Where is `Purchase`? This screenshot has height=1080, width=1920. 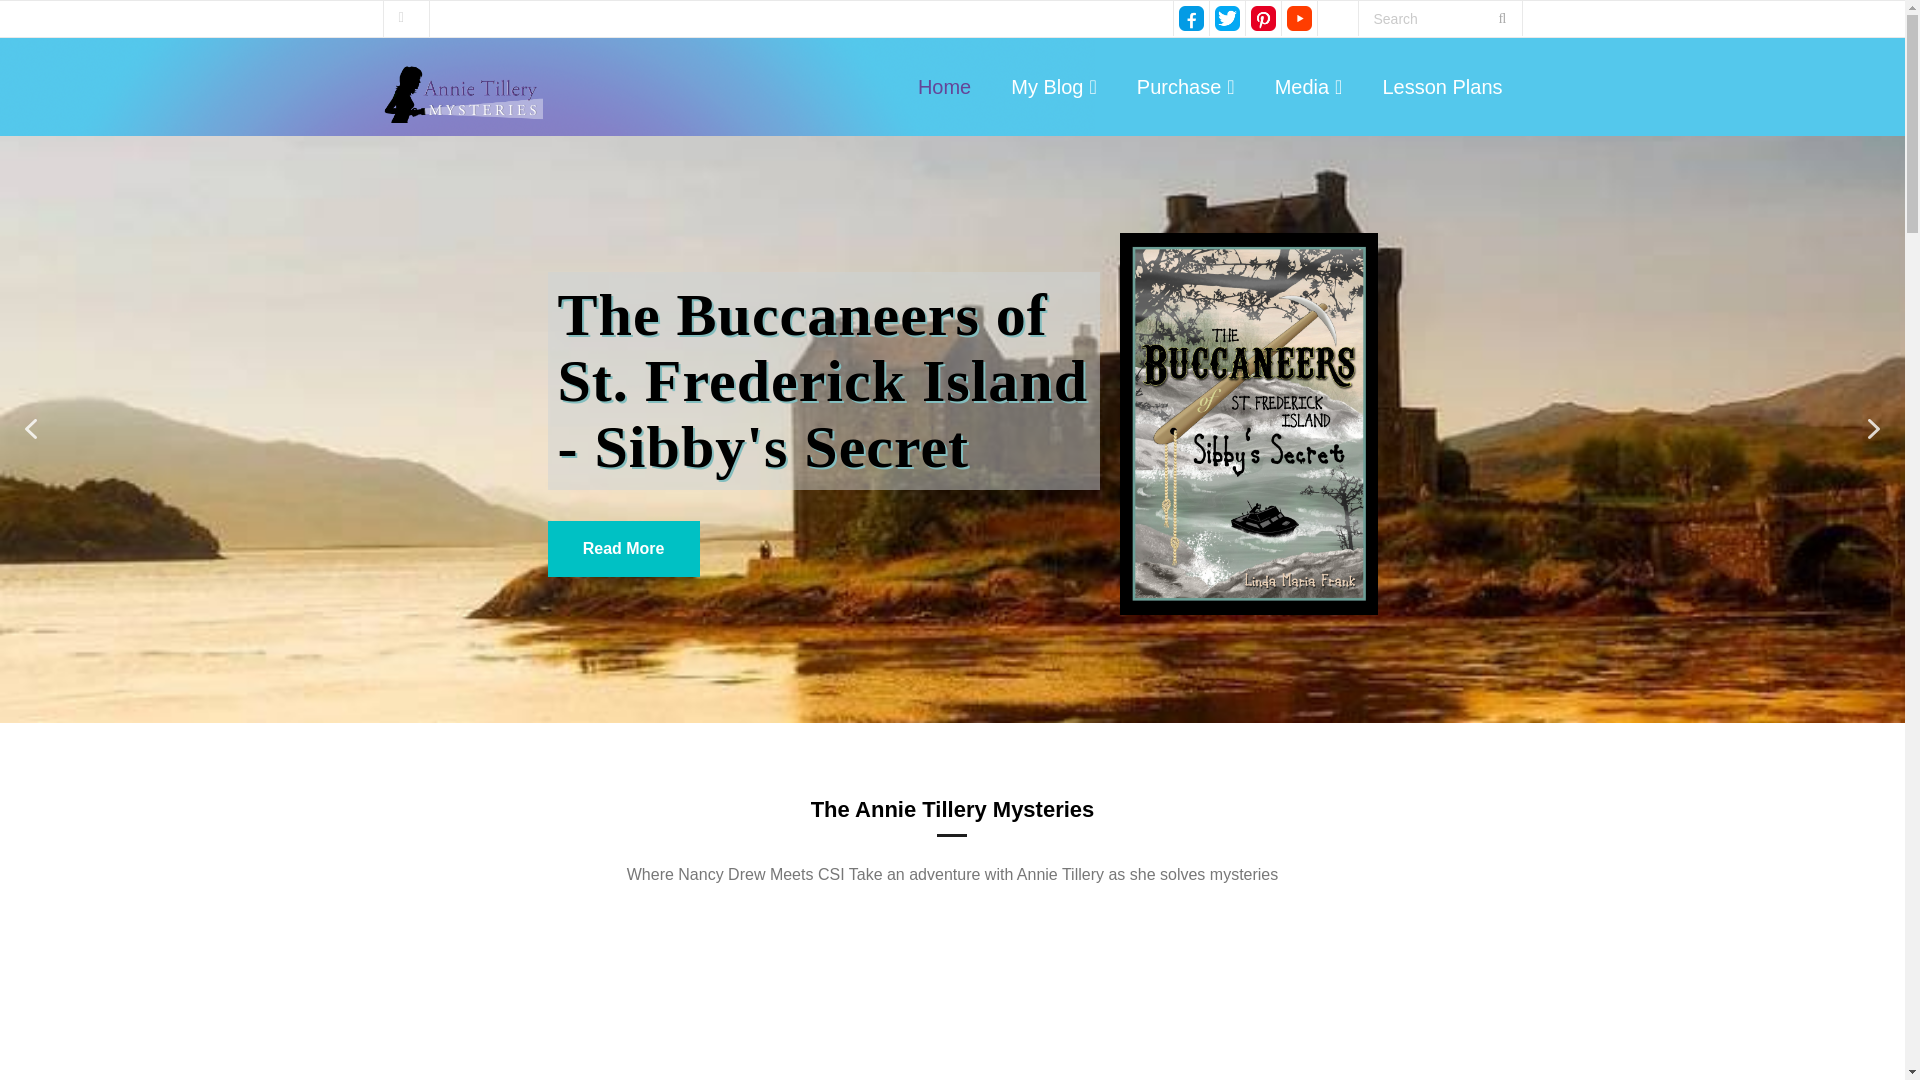 Purchase is located at coordinates (1186, 86).